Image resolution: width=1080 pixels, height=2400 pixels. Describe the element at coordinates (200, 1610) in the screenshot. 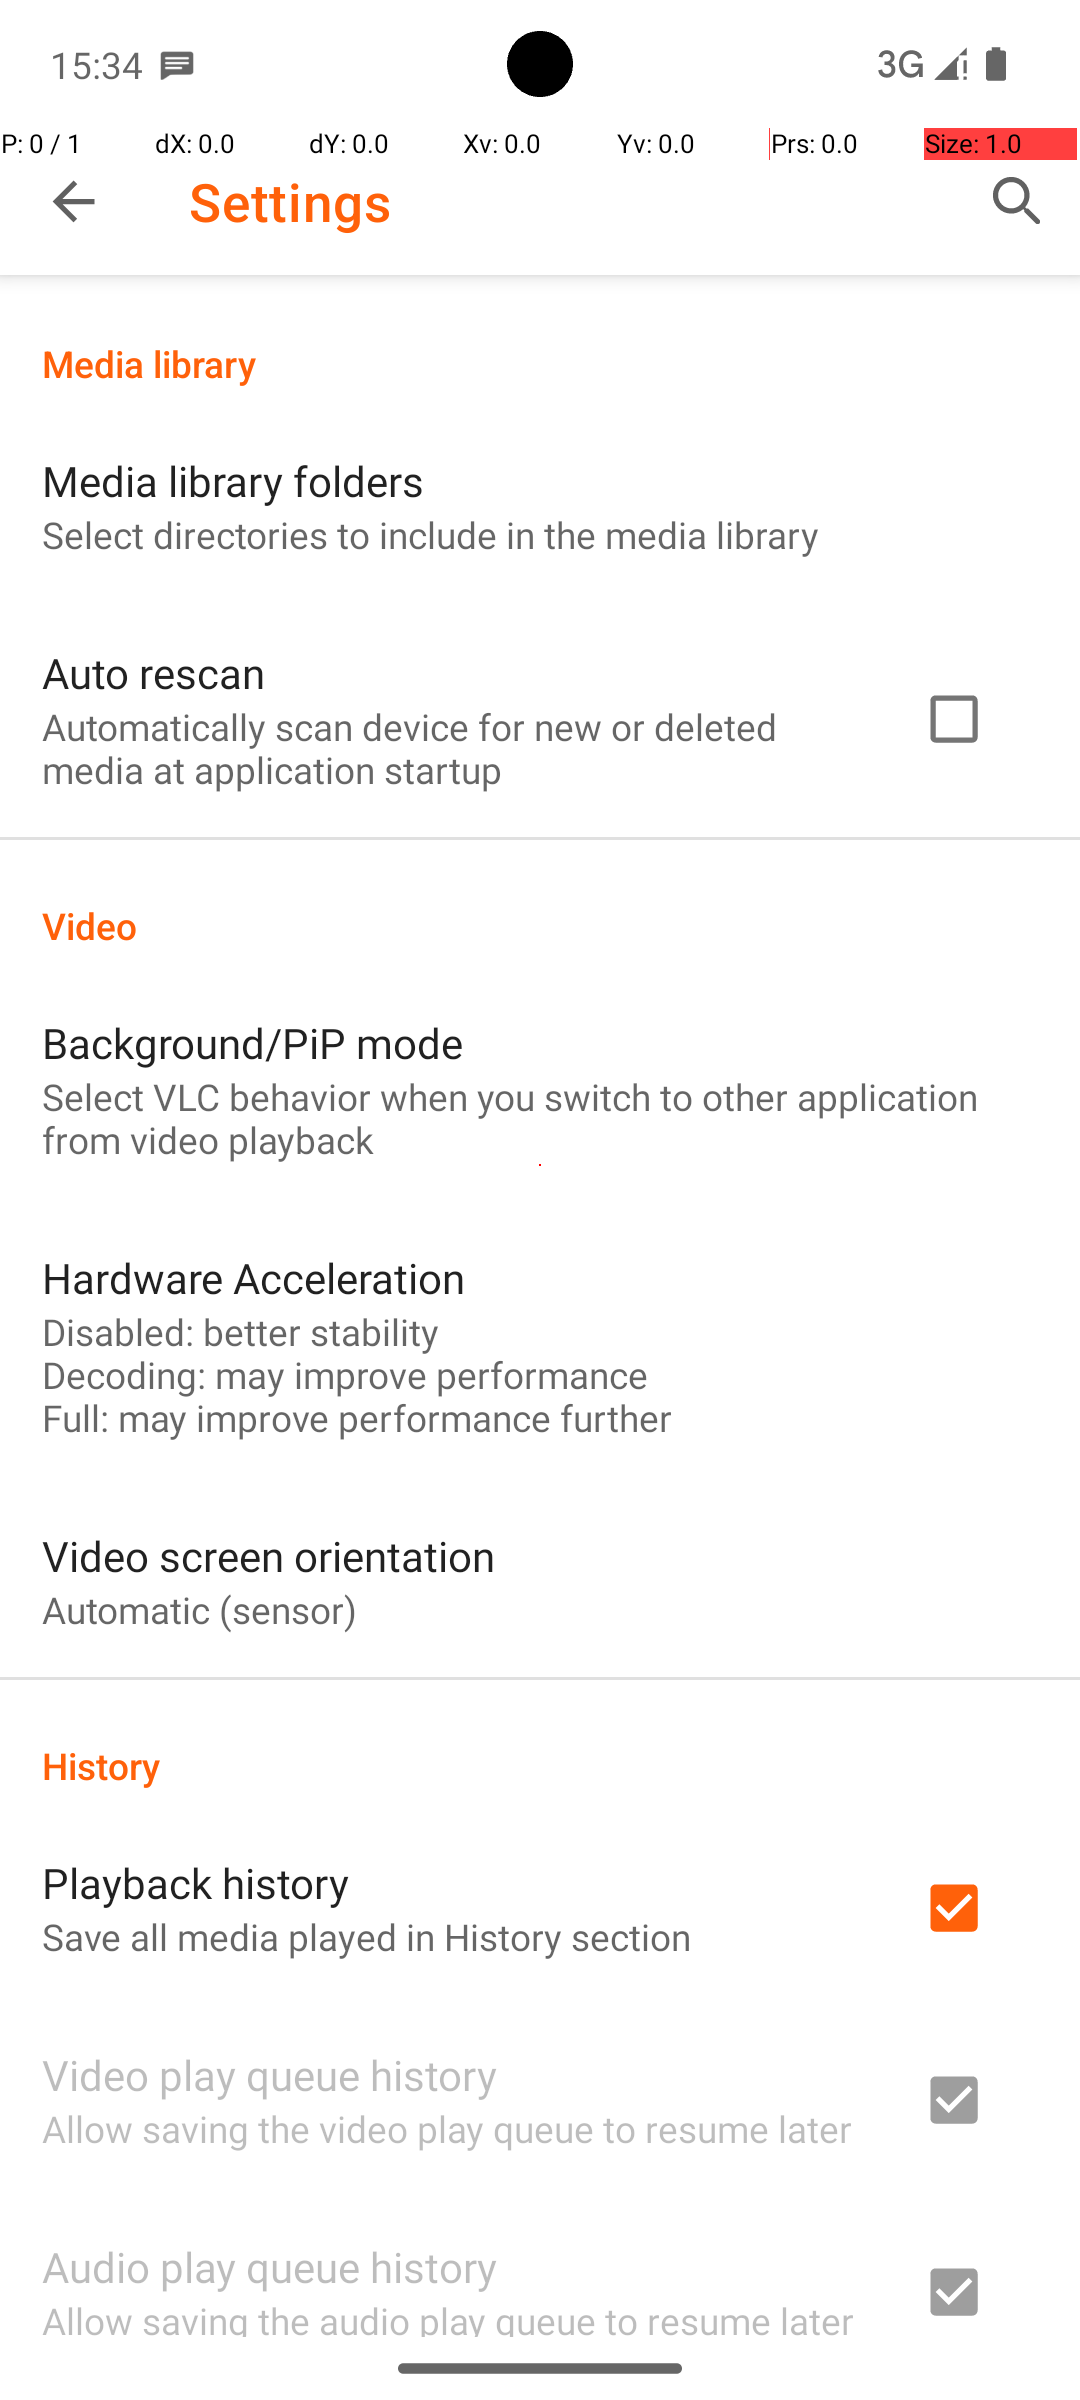

I see `Automatic (sensor)` at that location.